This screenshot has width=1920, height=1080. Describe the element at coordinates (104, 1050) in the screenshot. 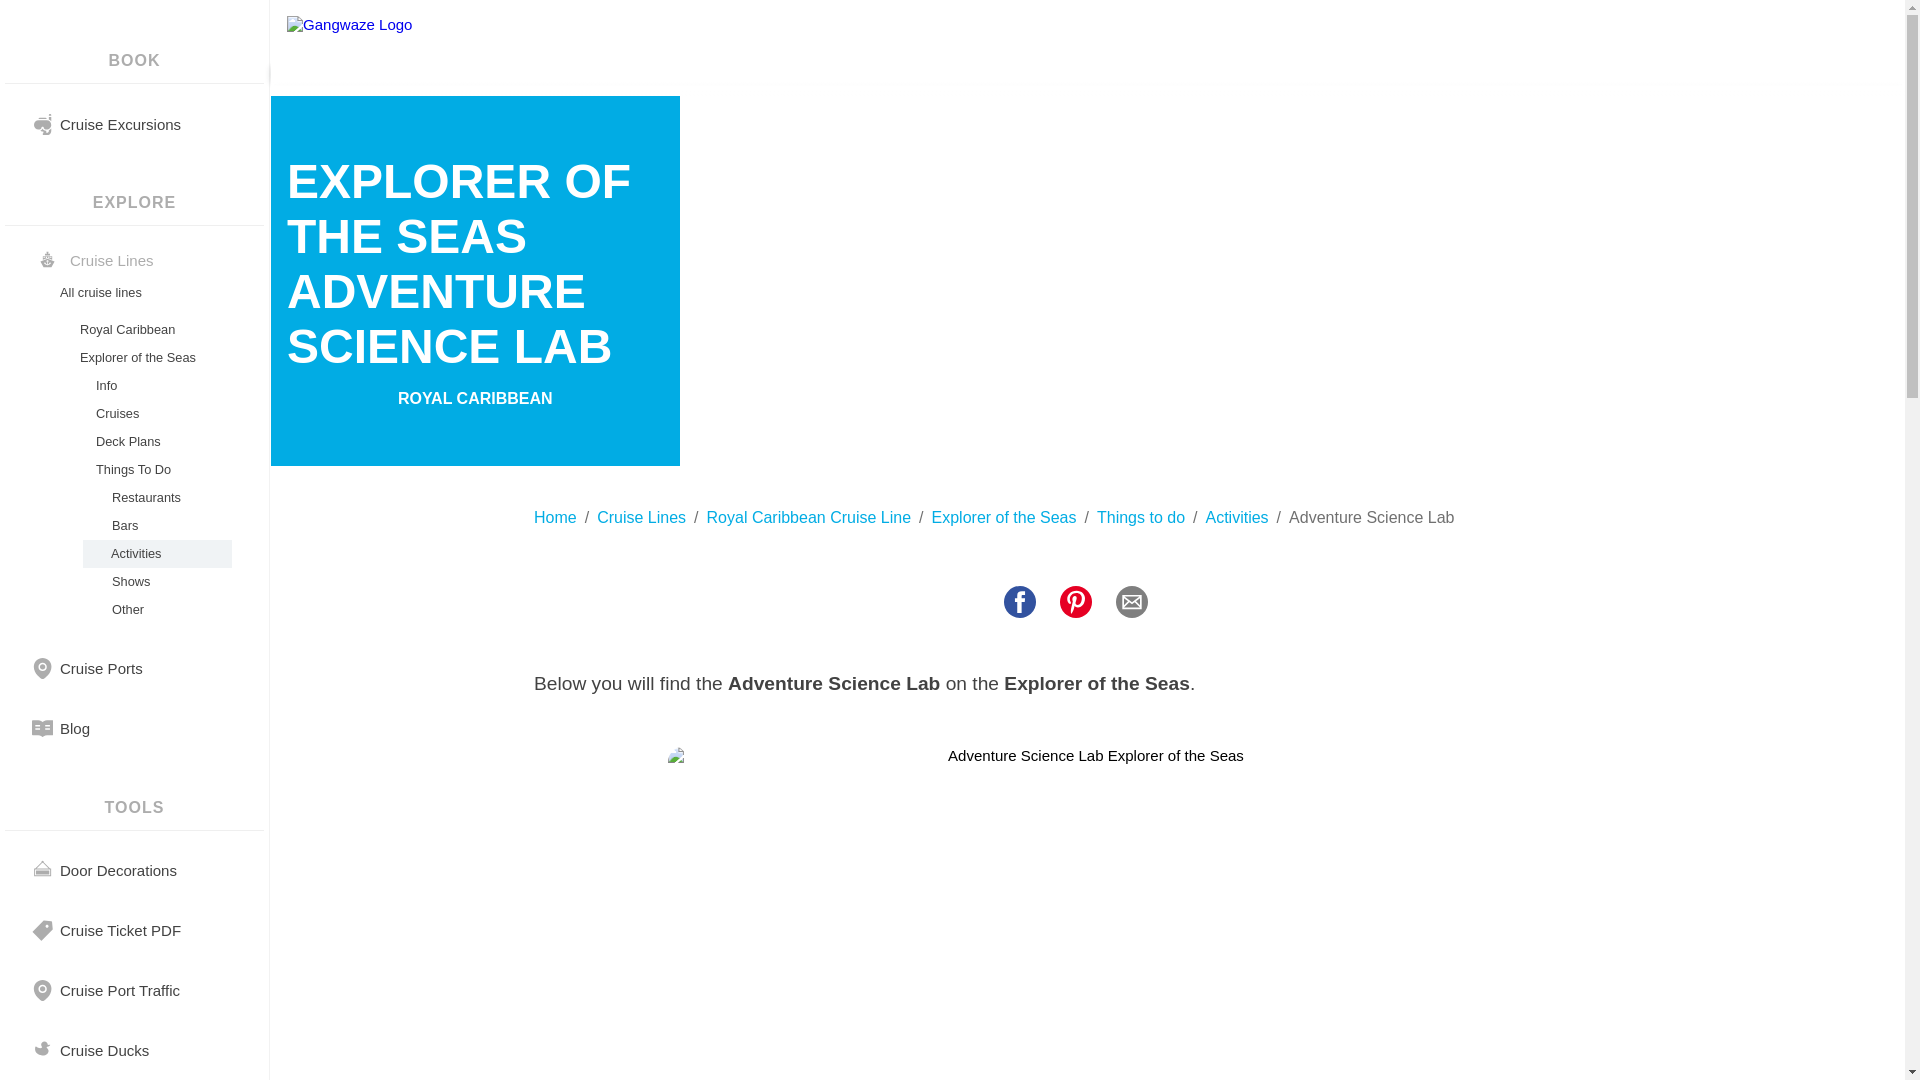

I see `Cruise Ducks` at that location.